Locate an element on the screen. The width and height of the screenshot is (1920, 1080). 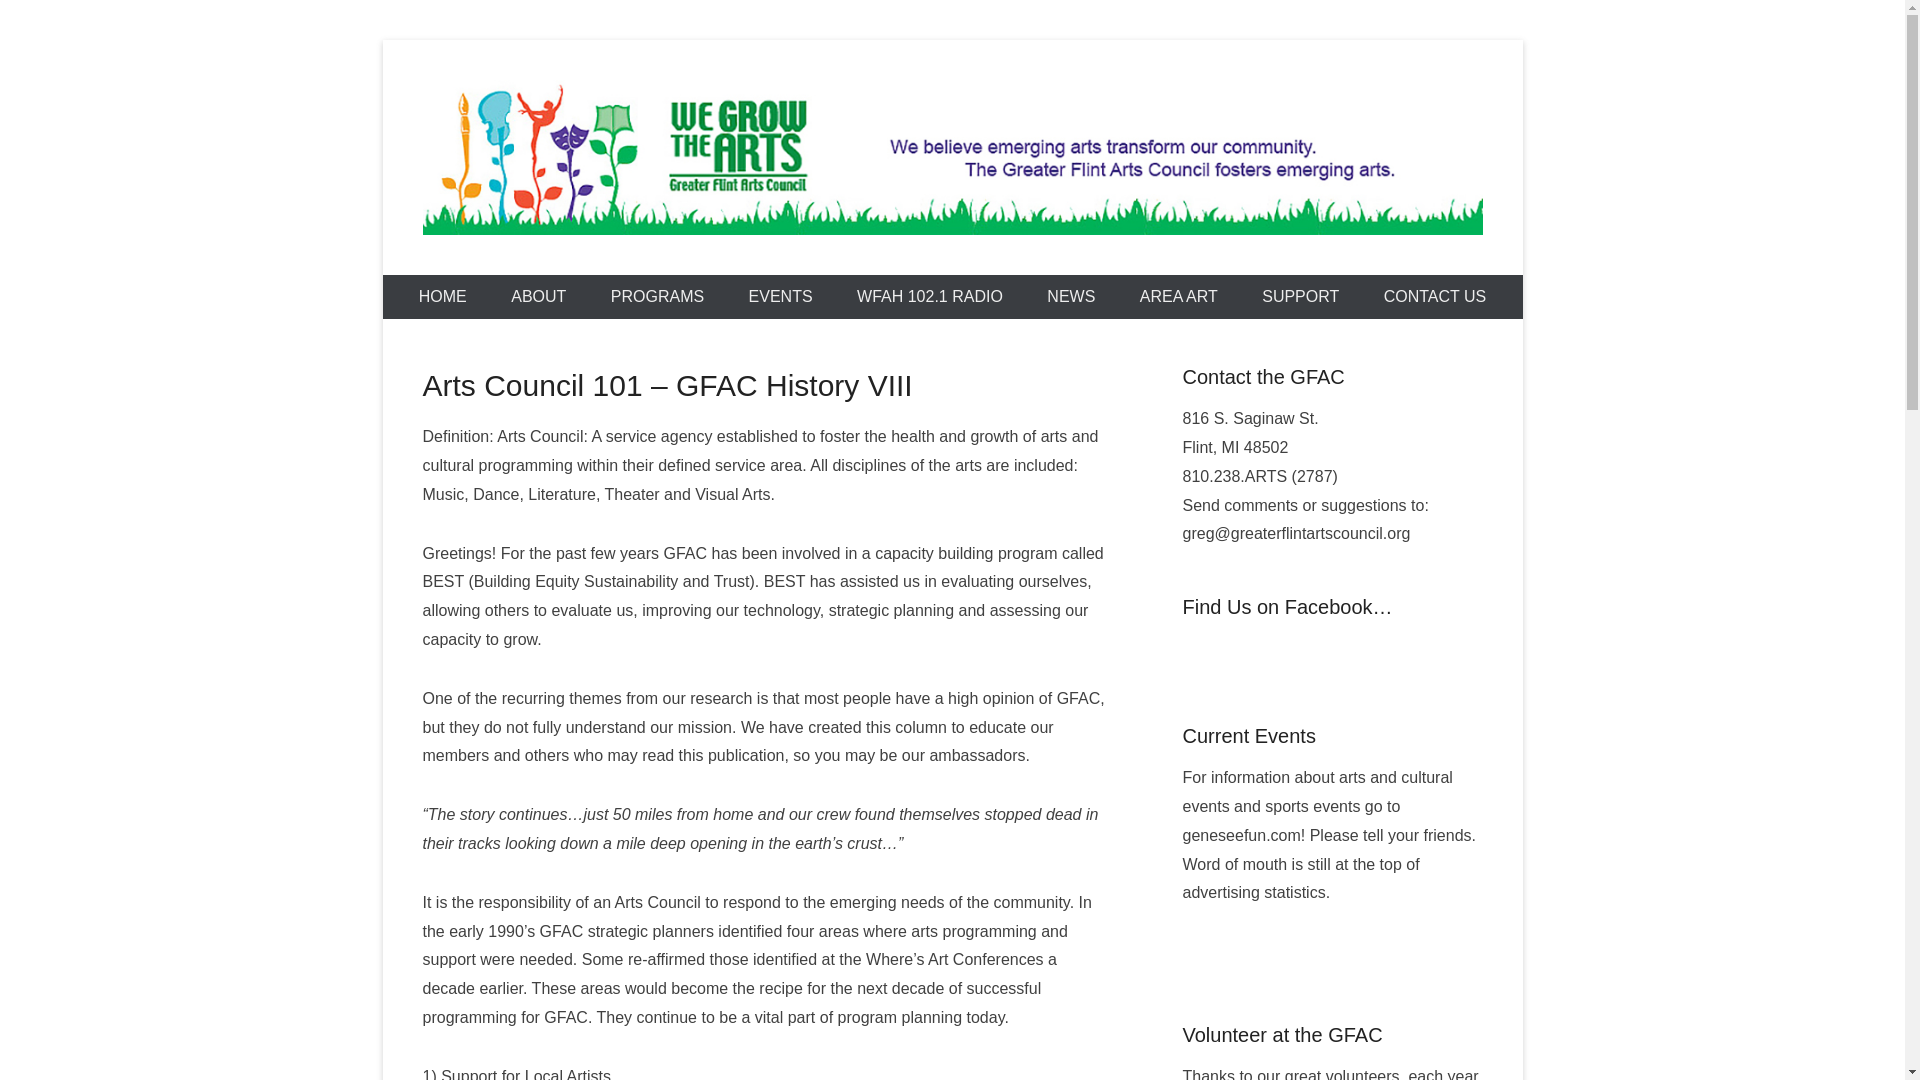
PROGRAMS is located at coordinates (657, 296).